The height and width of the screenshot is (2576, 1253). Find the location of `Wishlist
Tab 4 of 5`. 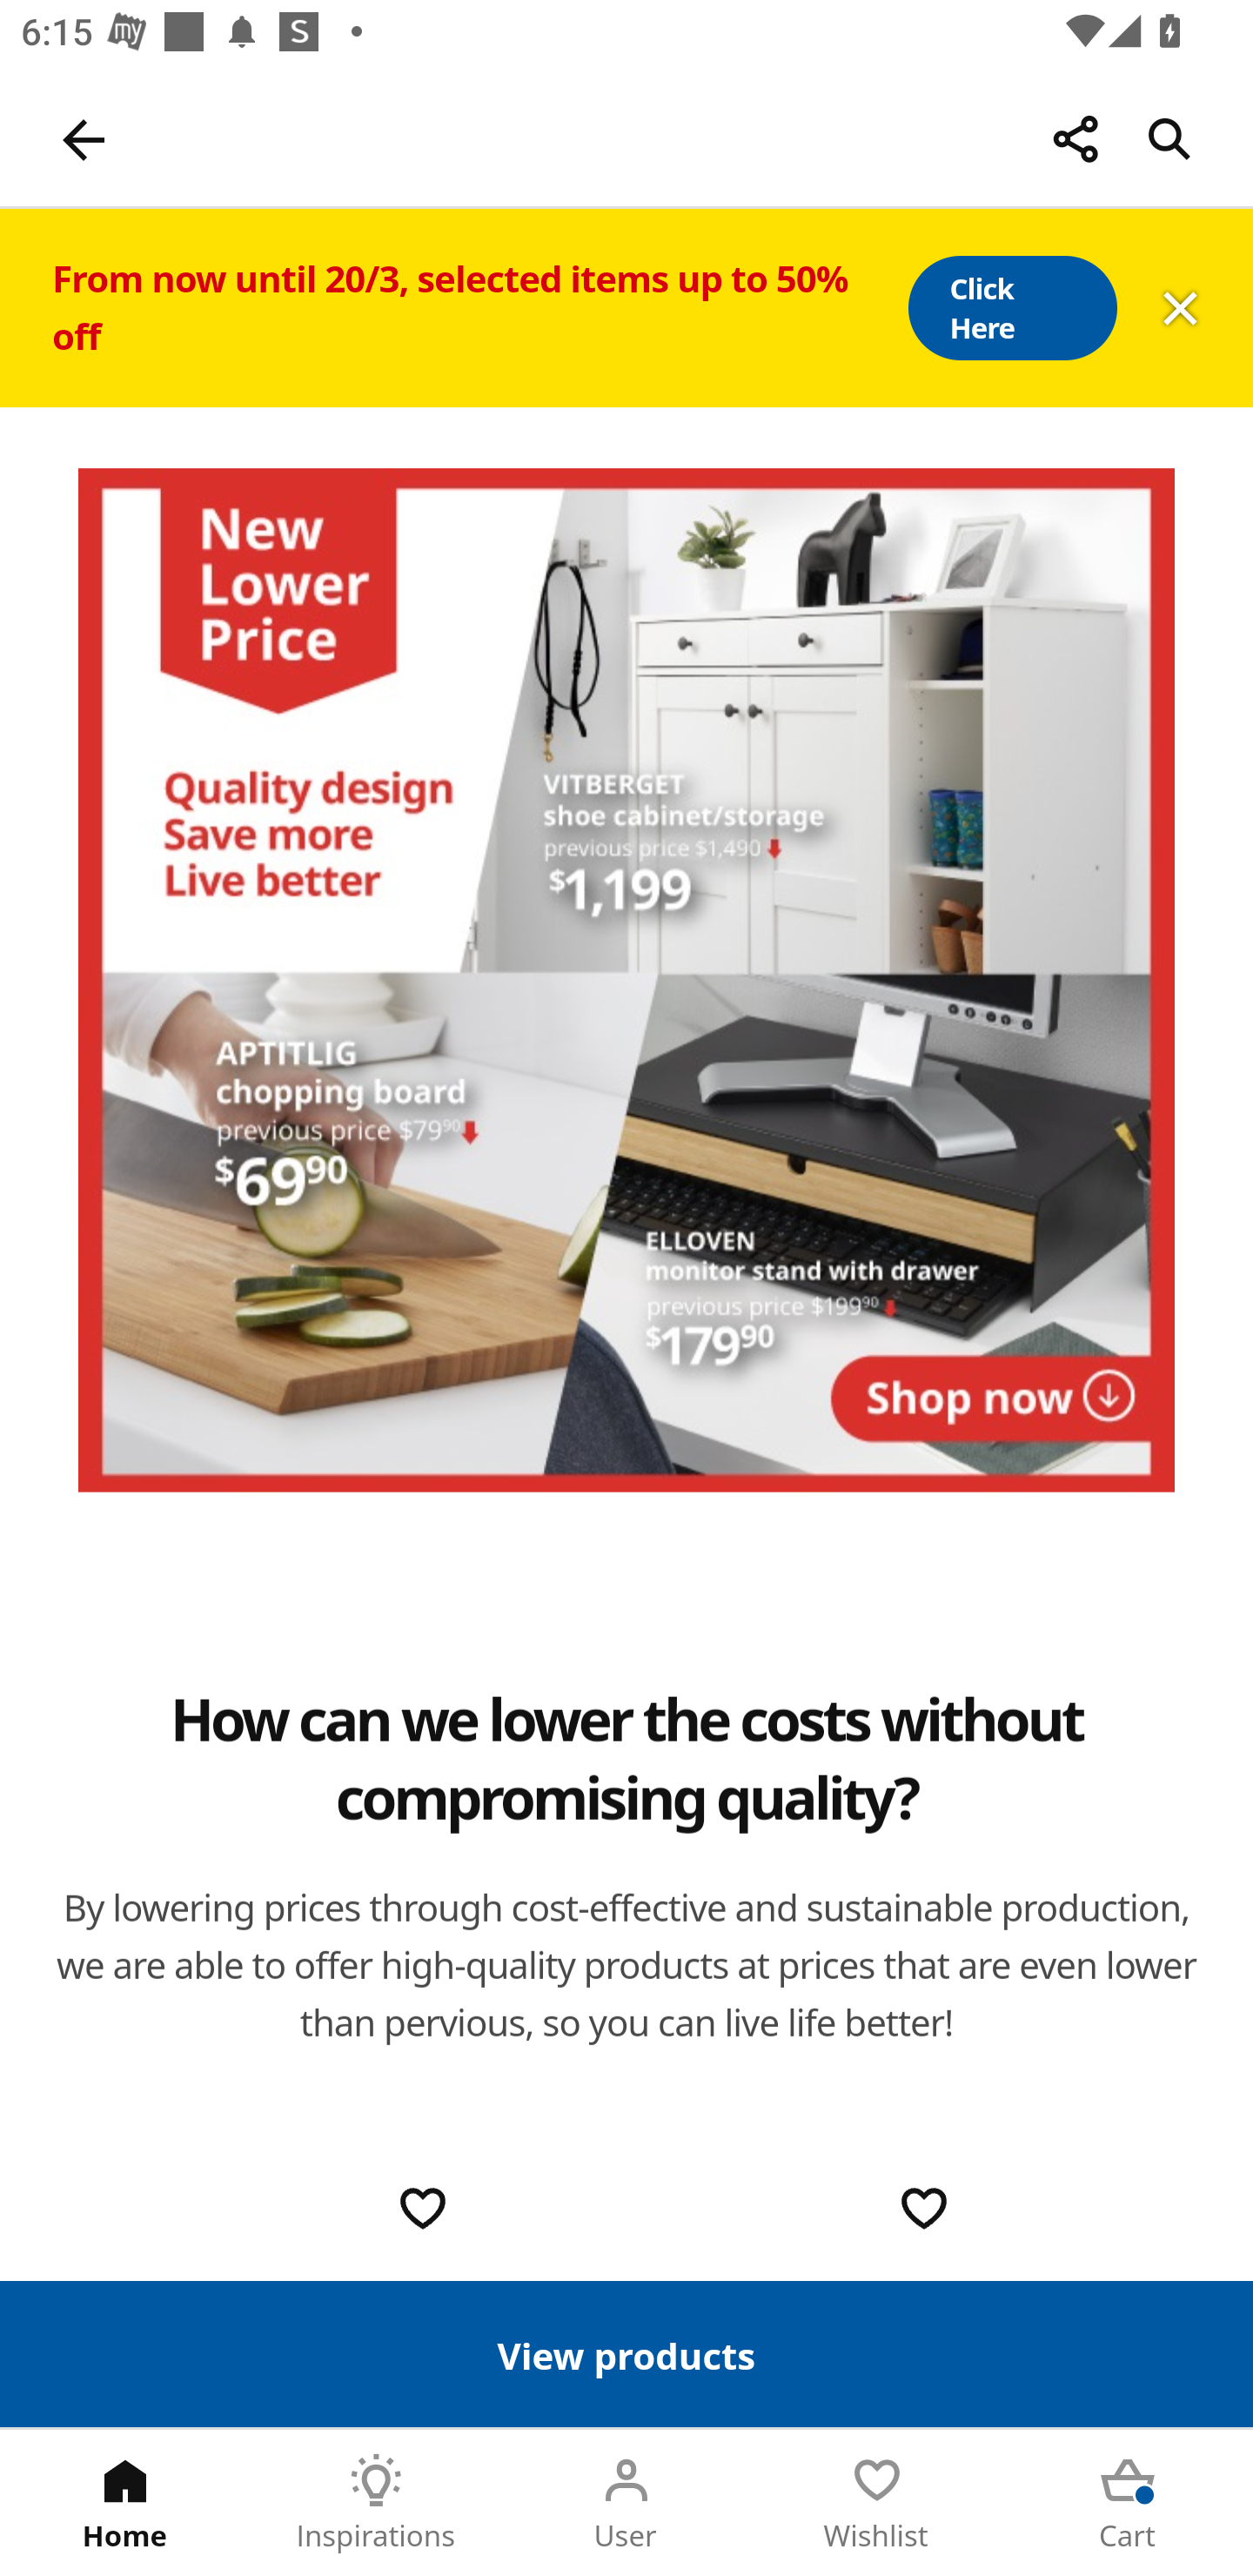

Wishlist
Tab 4 of 5 is located at coordinates (877, 2503).